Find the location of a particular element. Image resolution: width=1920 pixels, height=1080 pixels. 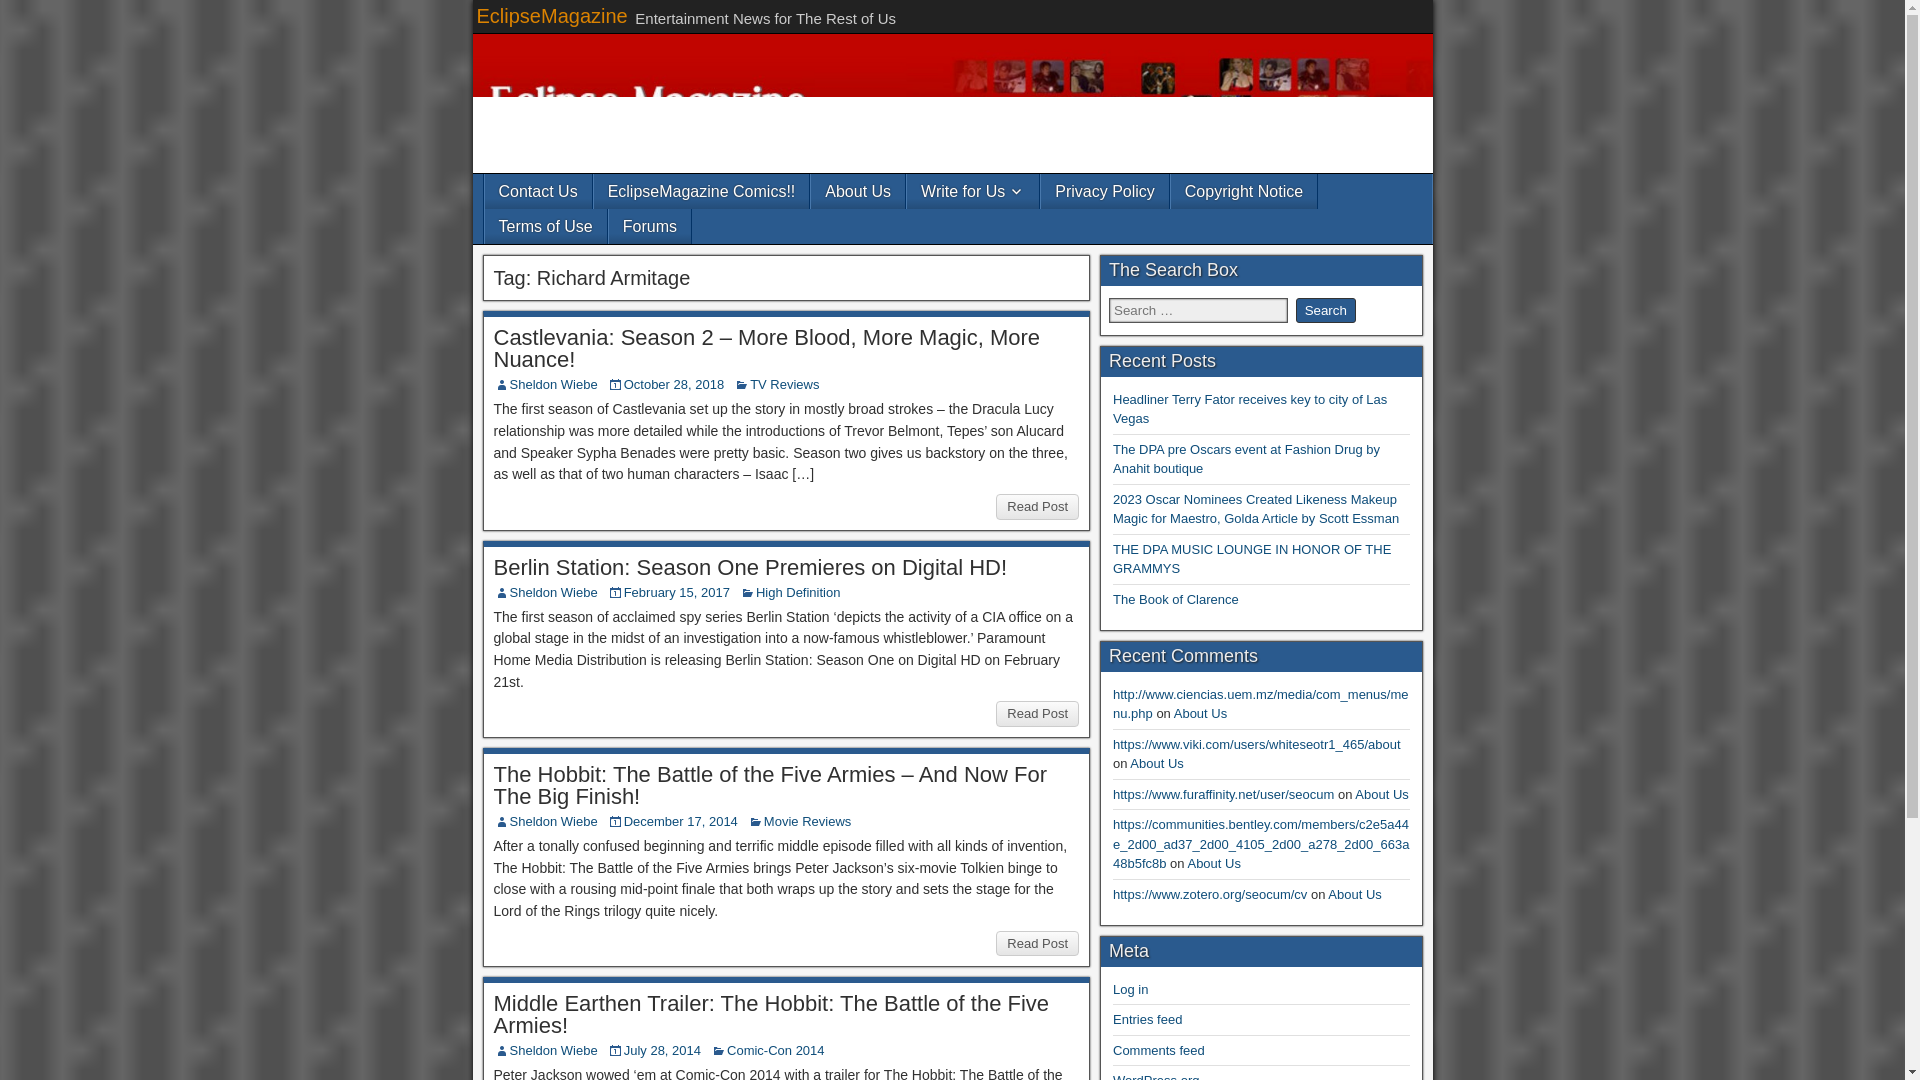

July 28, 2014 is located at coordinates (662, 1050).